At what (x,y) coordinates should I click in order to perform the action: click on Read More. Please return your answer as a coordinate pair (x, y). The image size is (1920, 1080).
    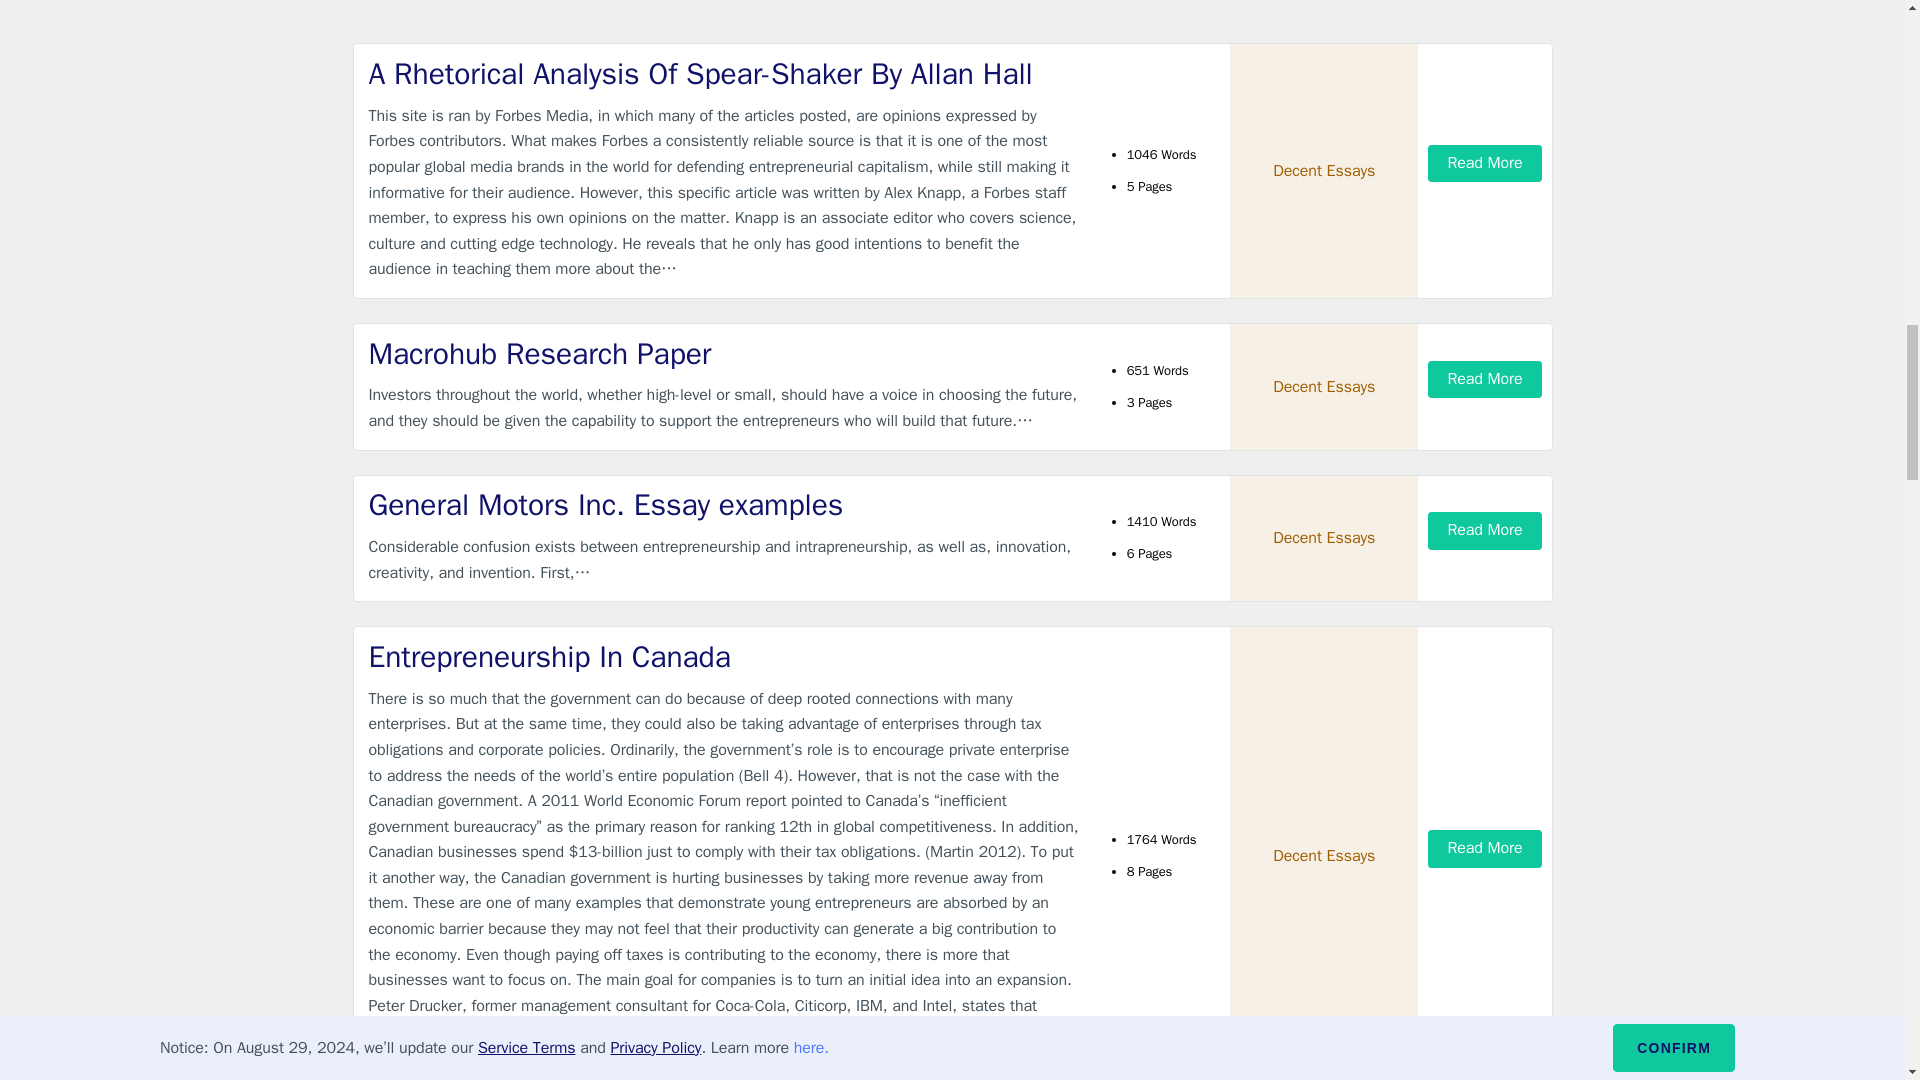
    Looking at the image, I should click on (1484, 530).